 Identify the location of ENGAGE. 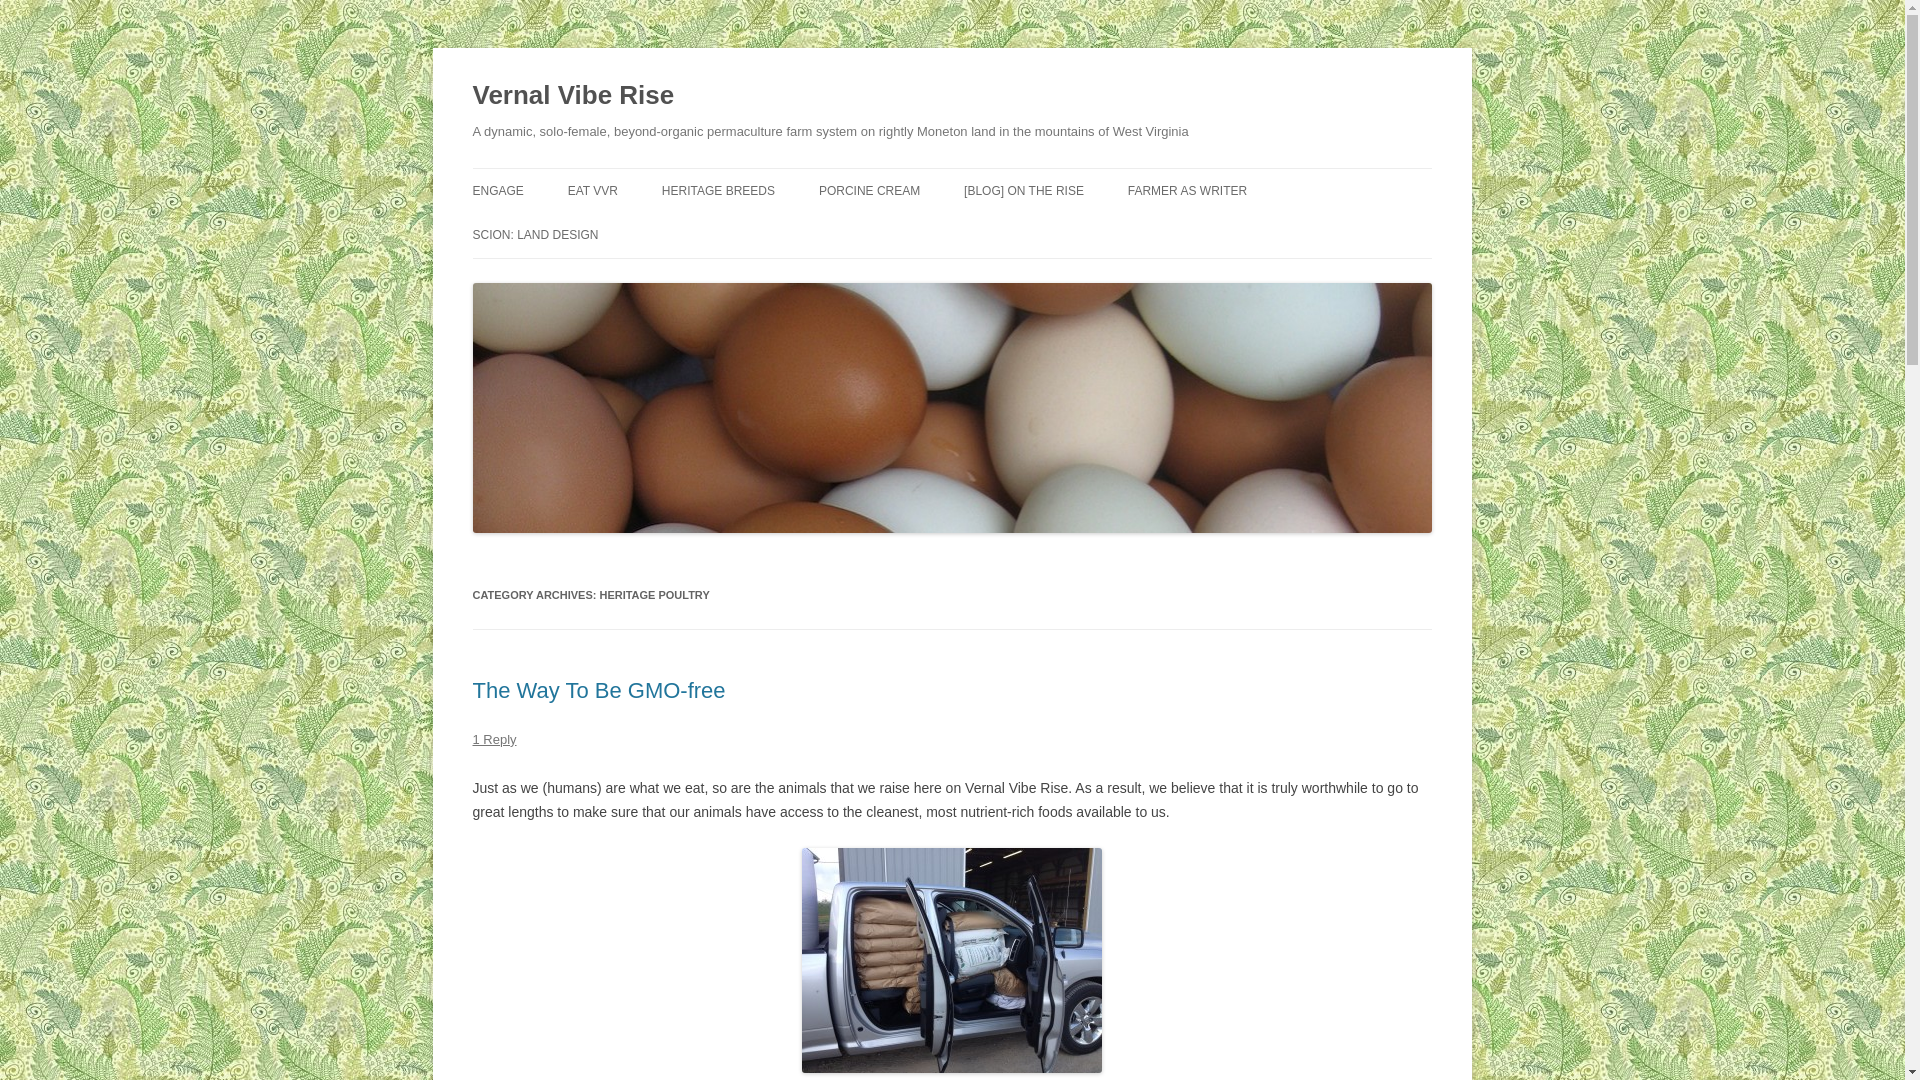
(497, 190).